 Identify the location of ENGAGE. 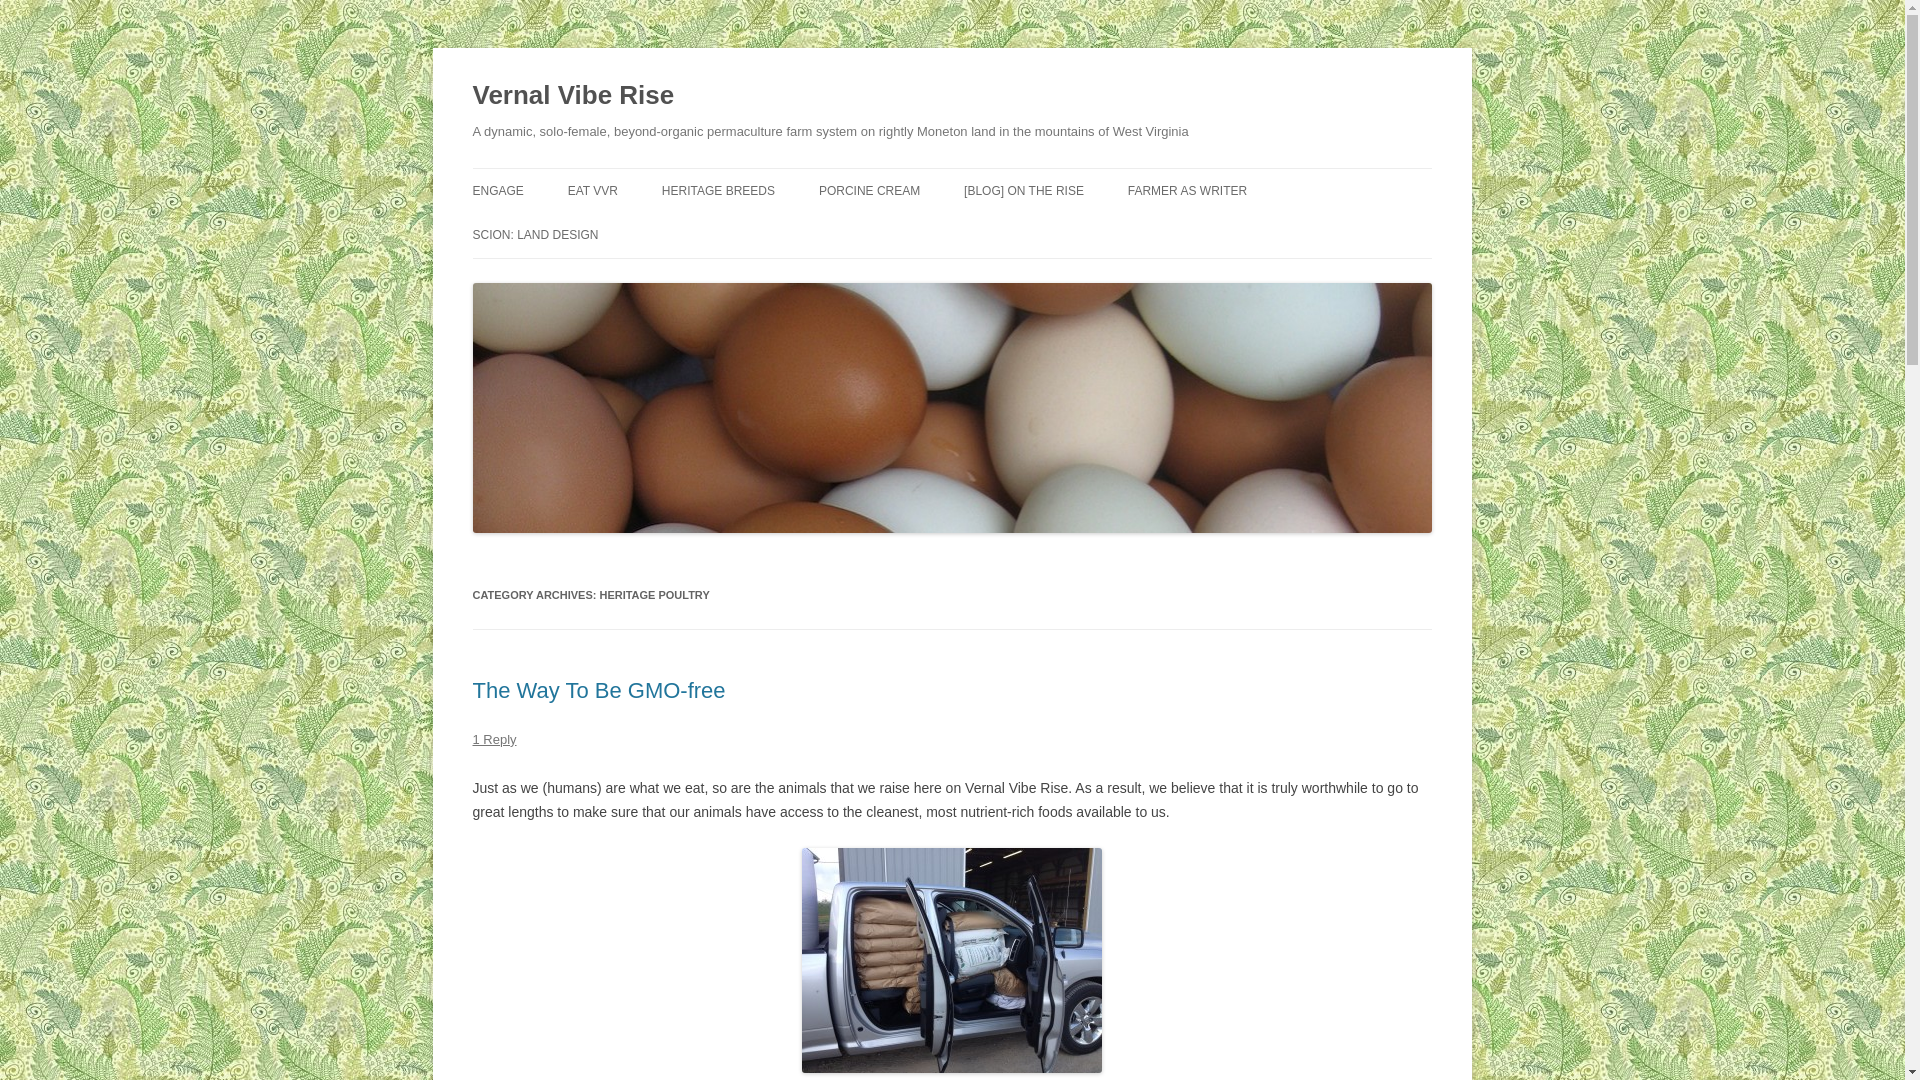
(497, 190).